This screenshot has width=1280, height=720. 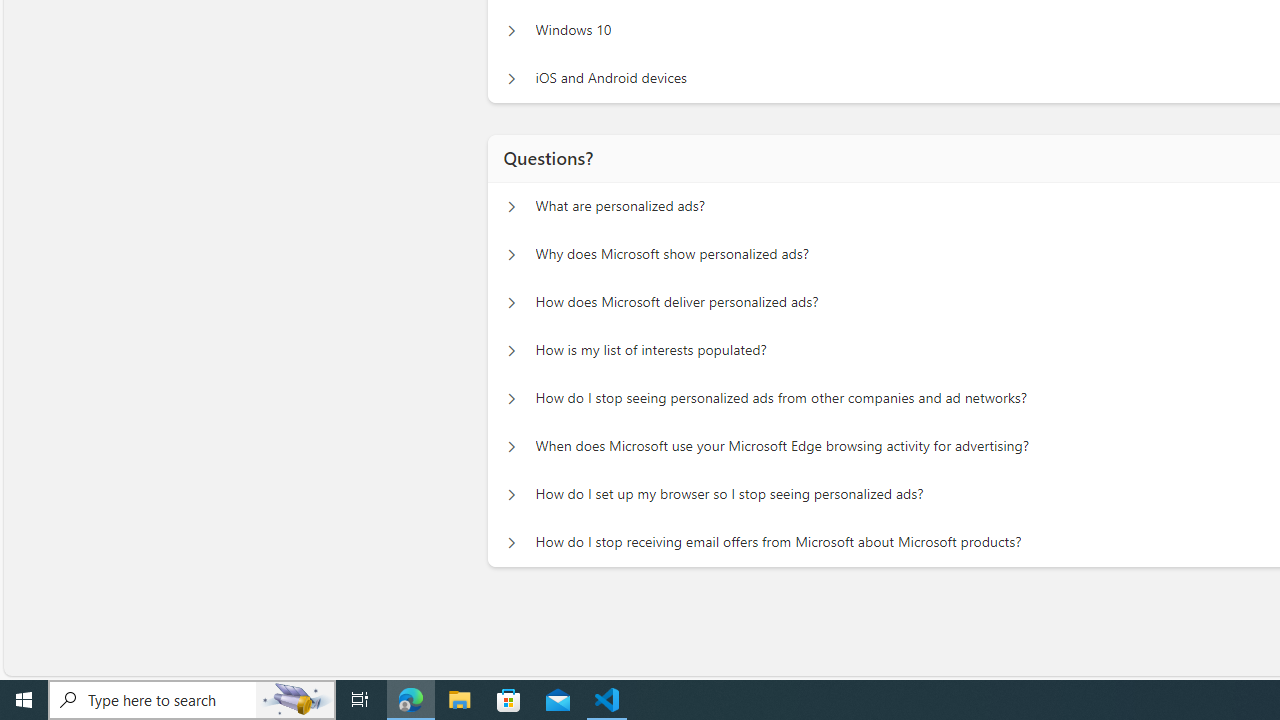 What do you see at coordinates (511, 206) in the screenshot?
I see `Questions? What are personalized ads?` at bounding box center [511, 206].